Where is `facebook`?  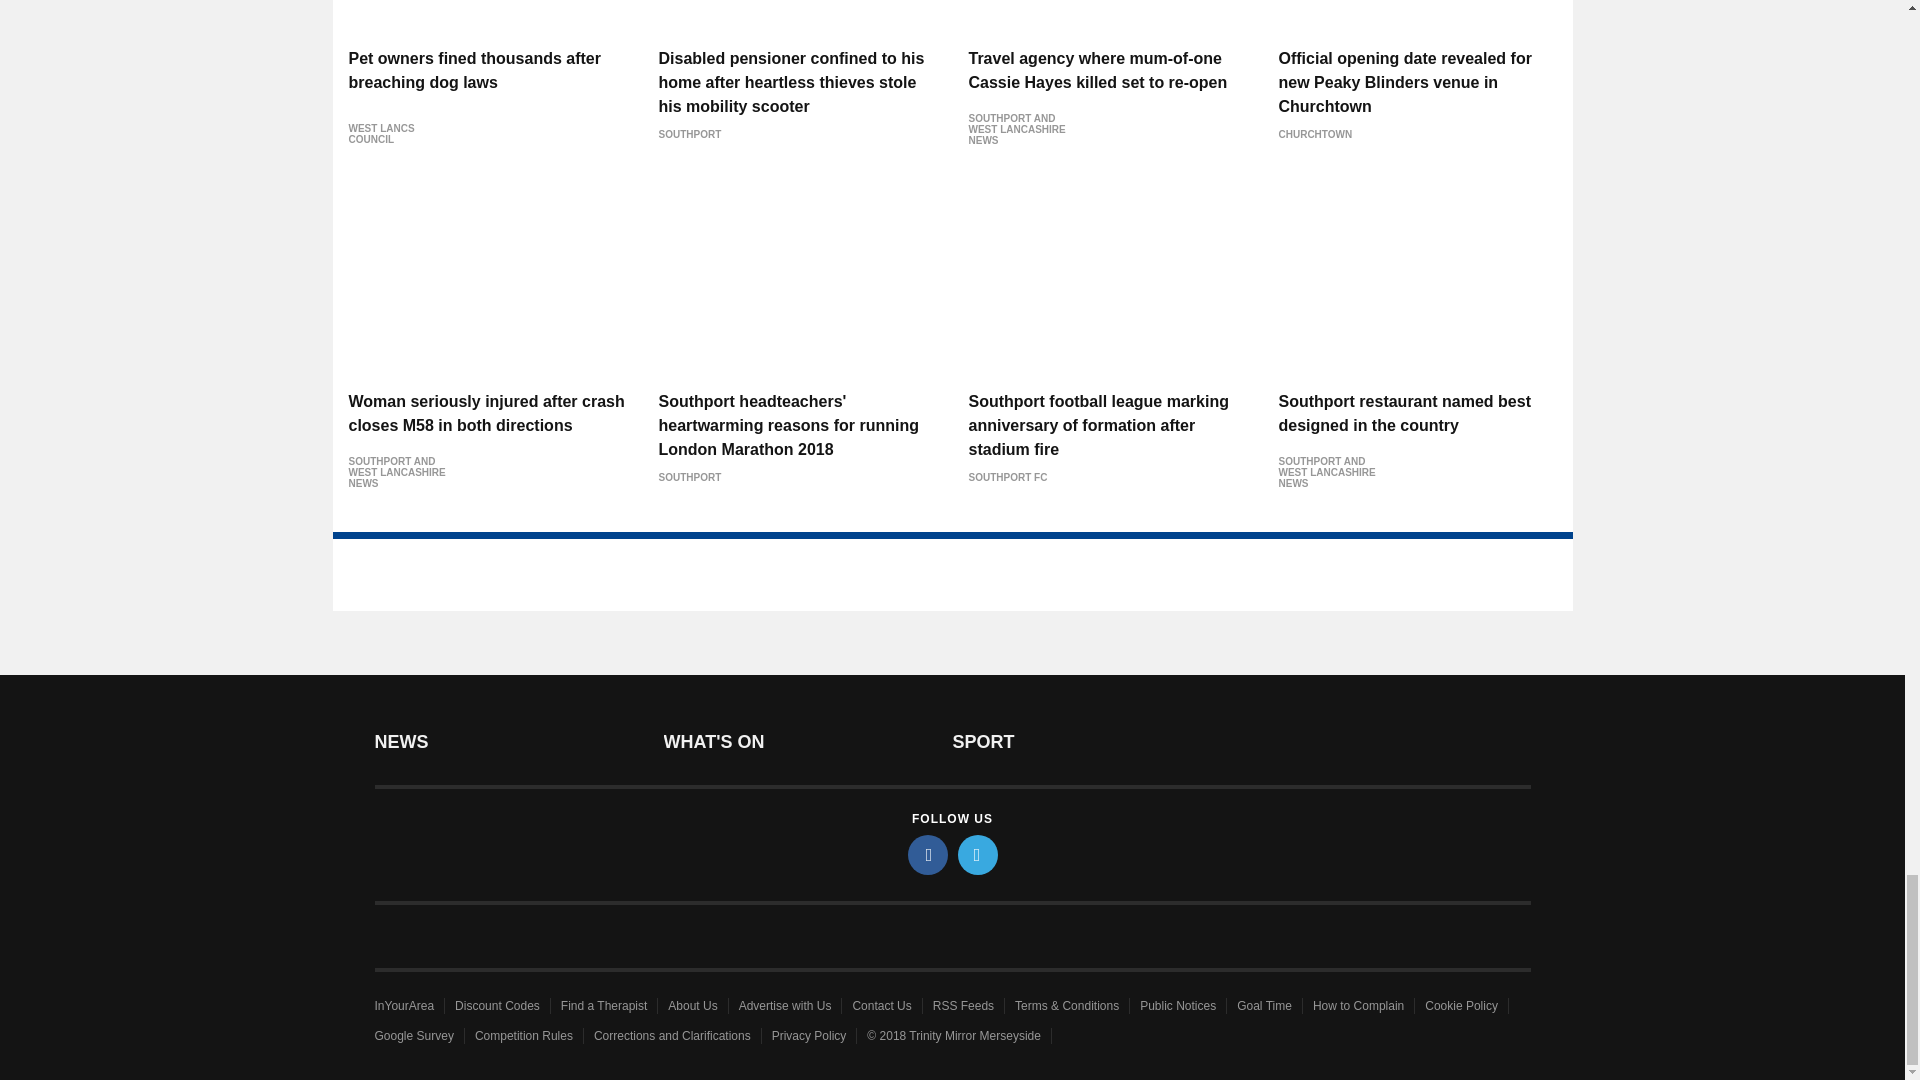
facebook is located at coordinates (928, 854).